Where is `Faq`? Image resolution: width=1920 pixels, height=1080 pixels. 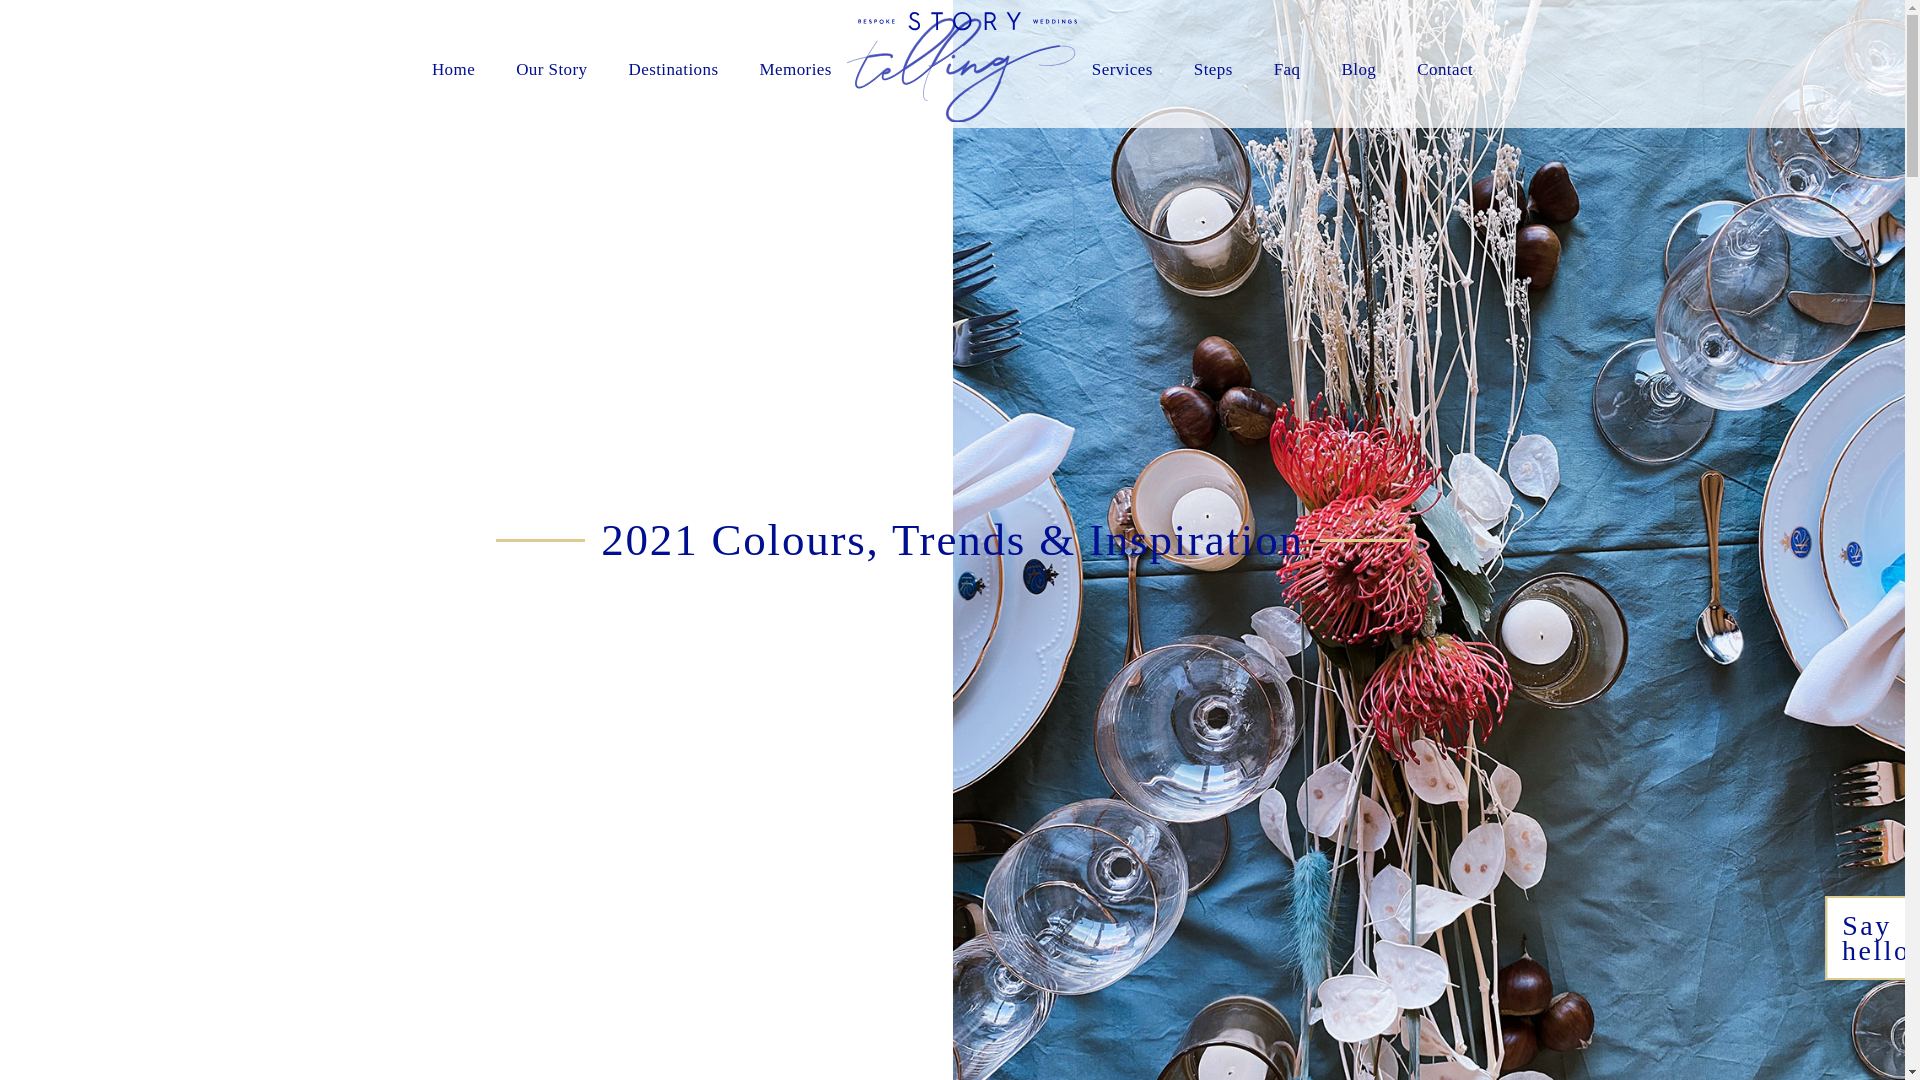
Faq is located at coordinates (1288, 69).